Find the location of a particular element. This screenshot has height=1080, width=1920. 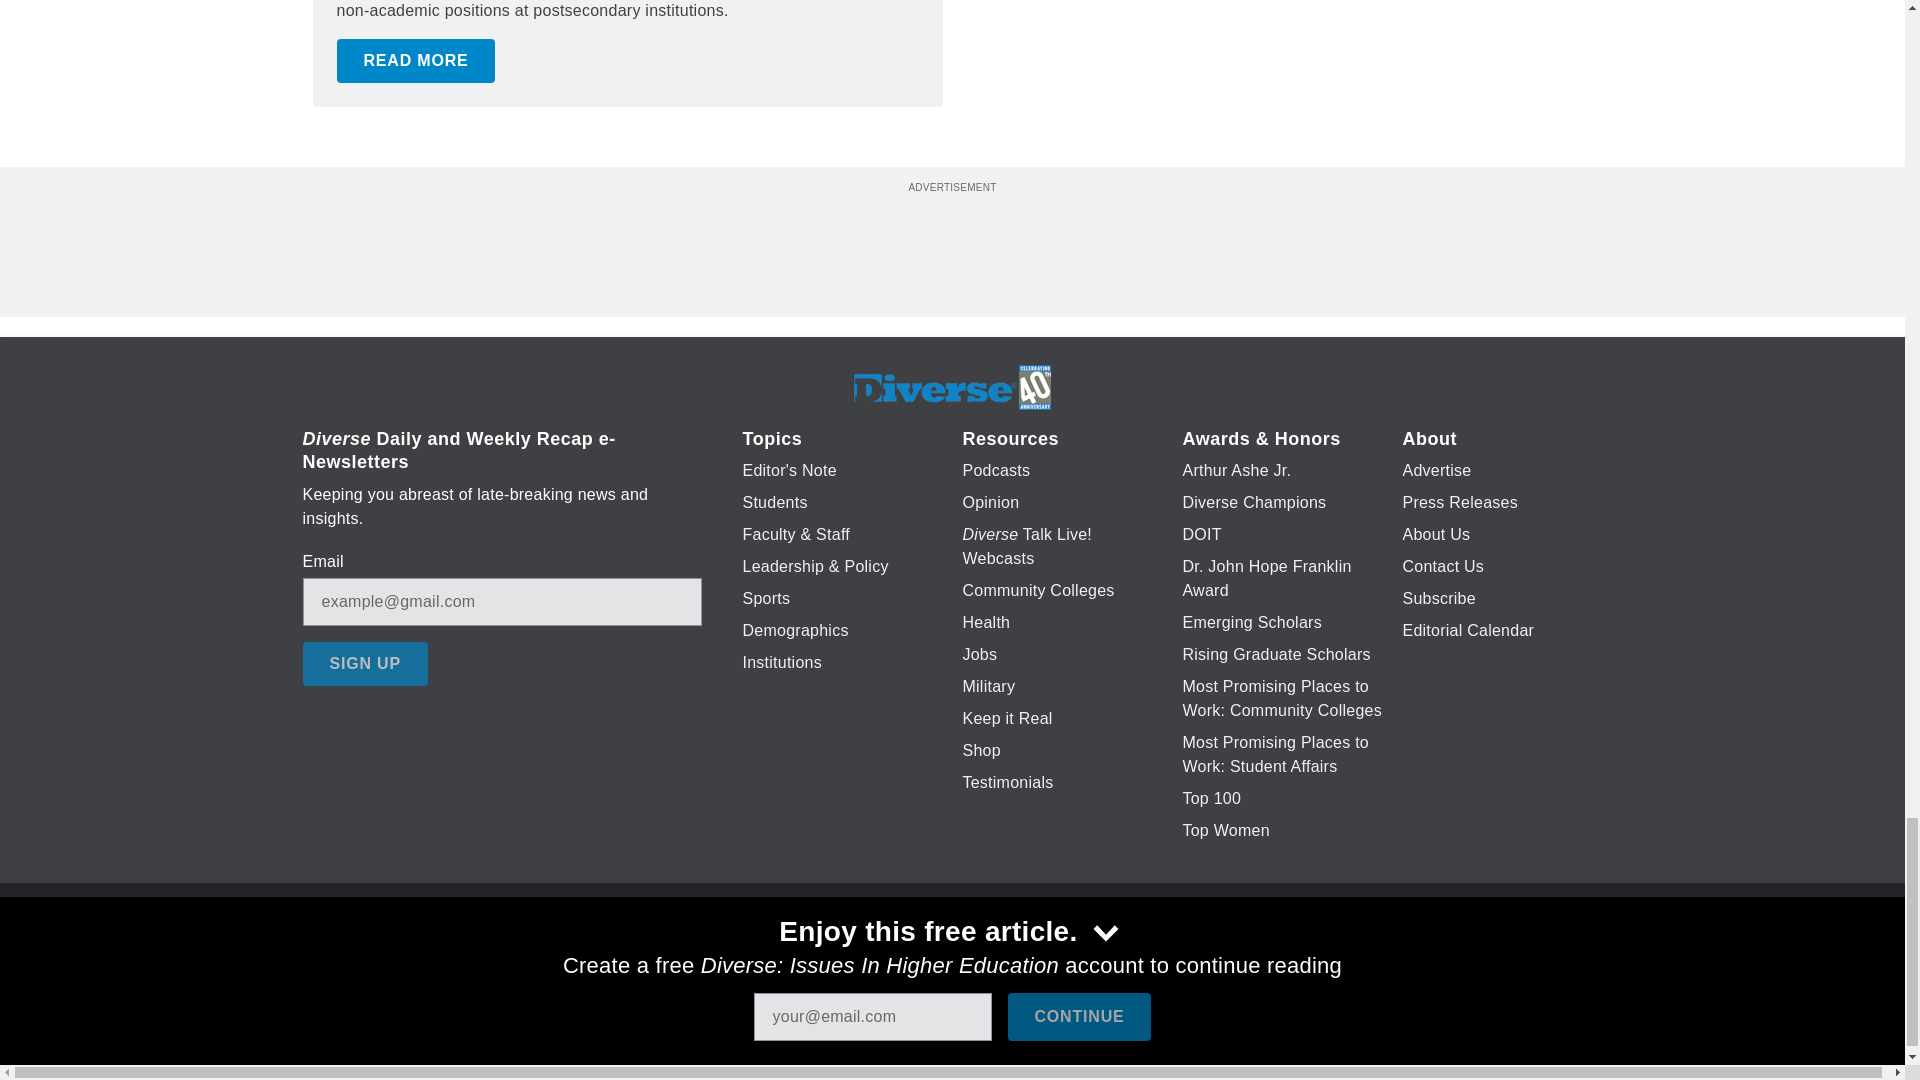

Facebook icon is located at coordinates (838, 958).